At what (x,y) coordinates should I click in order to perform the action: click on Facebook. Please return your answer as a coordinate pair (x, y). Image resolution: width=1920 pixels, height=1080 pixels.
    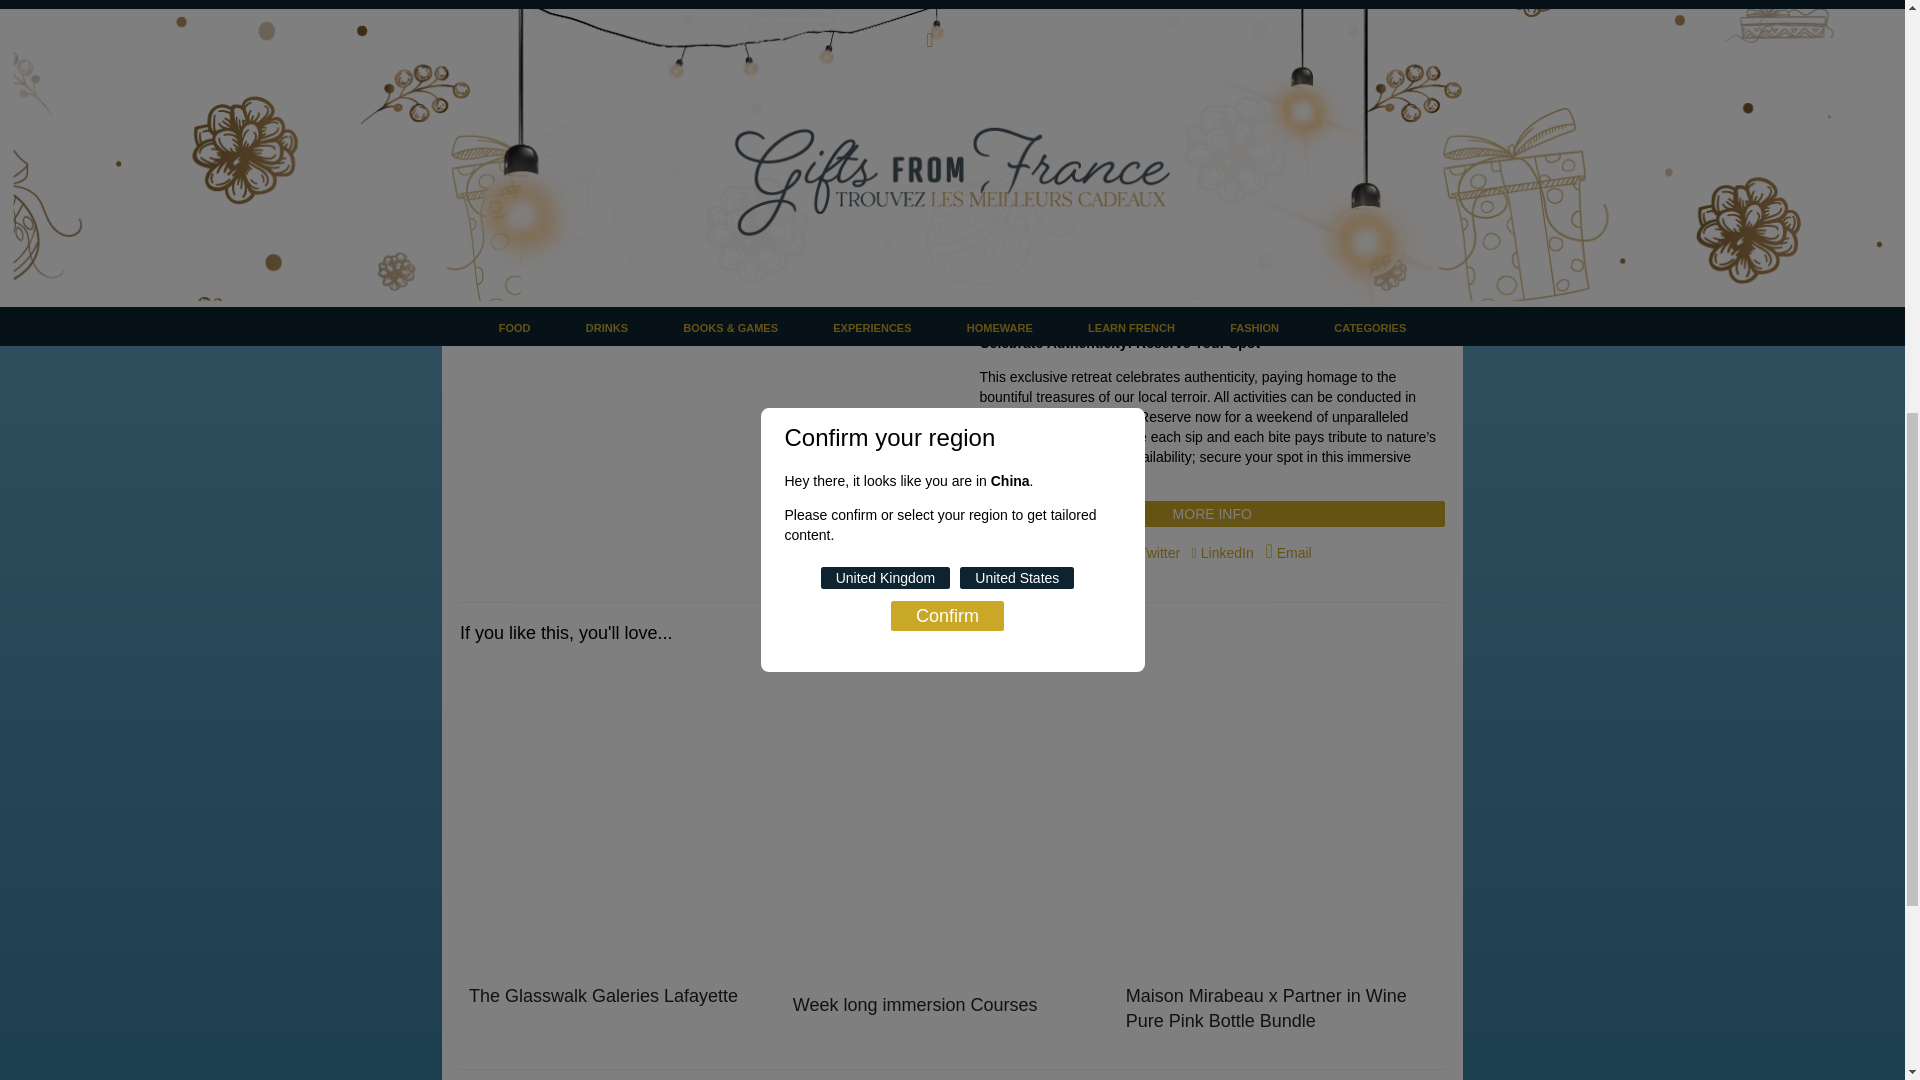
    Looking at the image, I should click on (1084, 552).